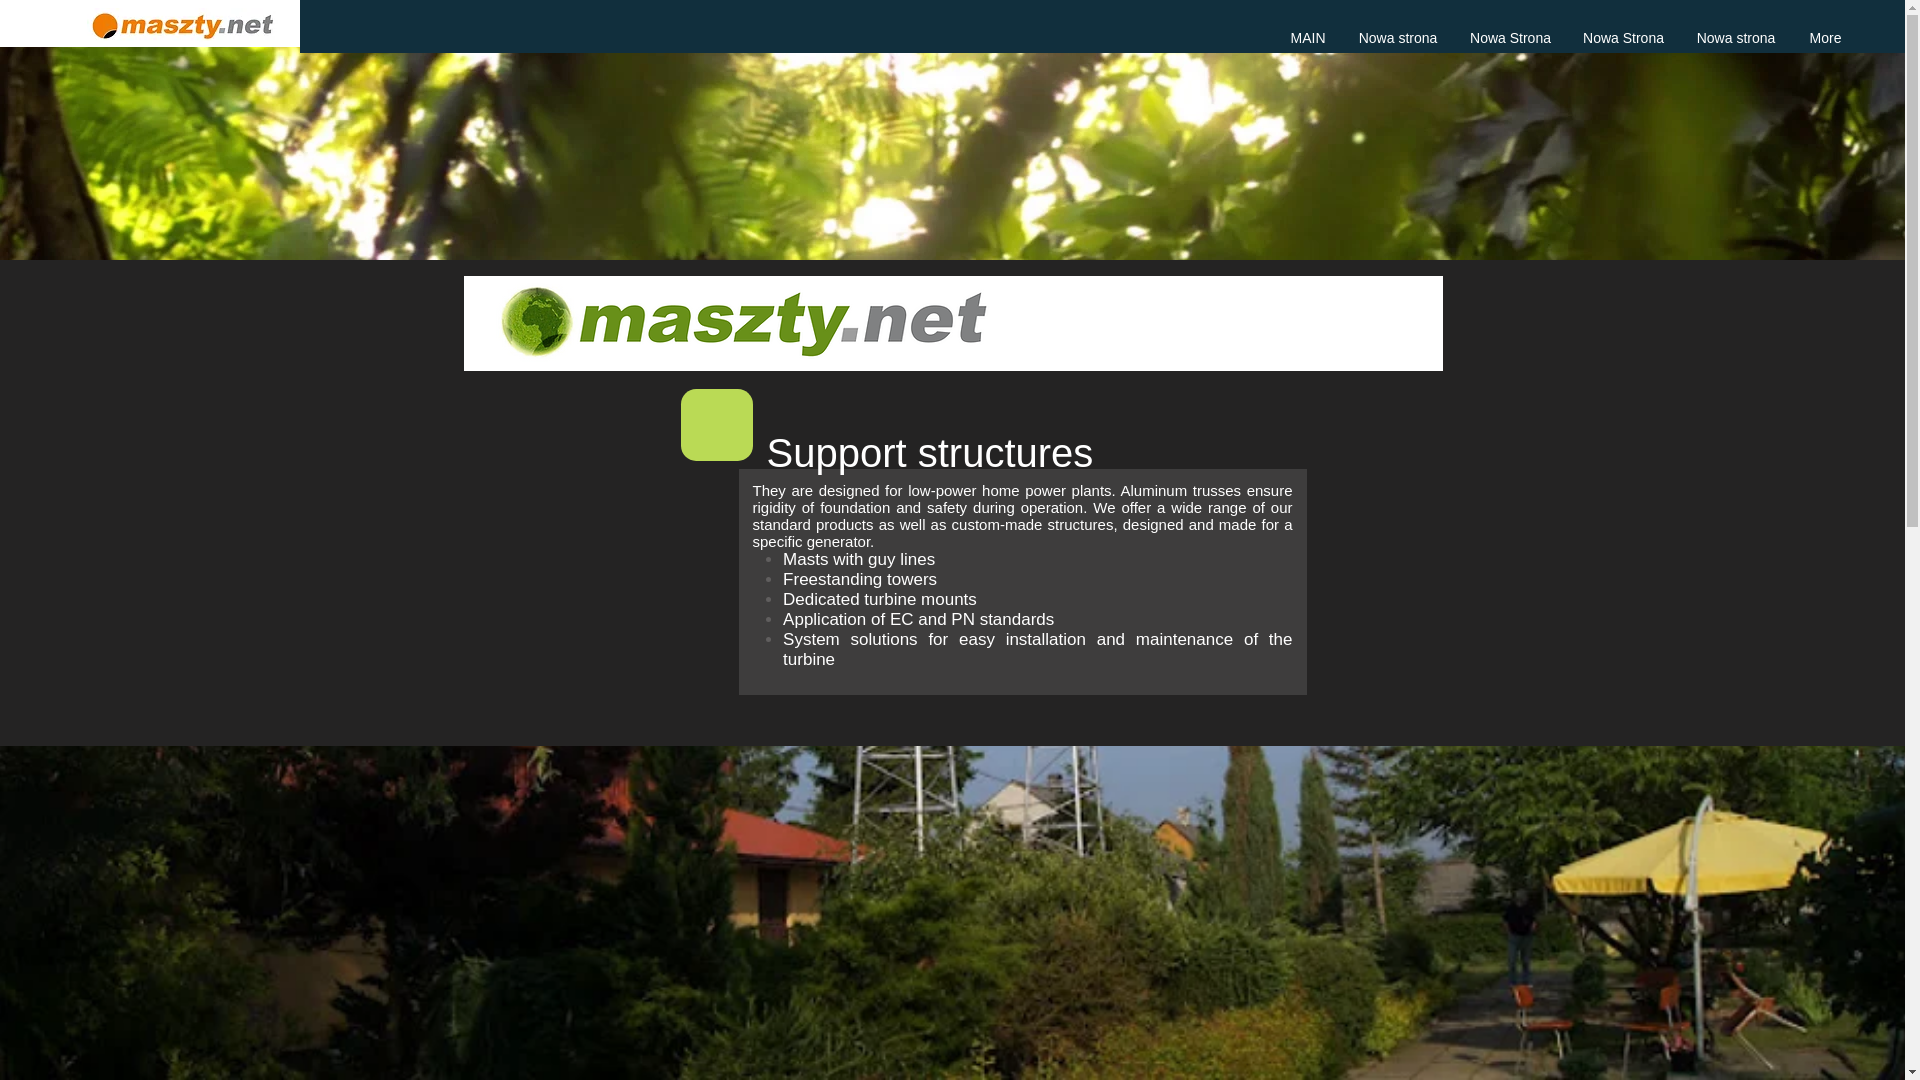 Image resolution: width=1920 pixels, height=1080 pixels. What do you see at coordinates (1736, 38) in the screenshot?
I see `Nowa strona` at bounding box center [1736, 38].